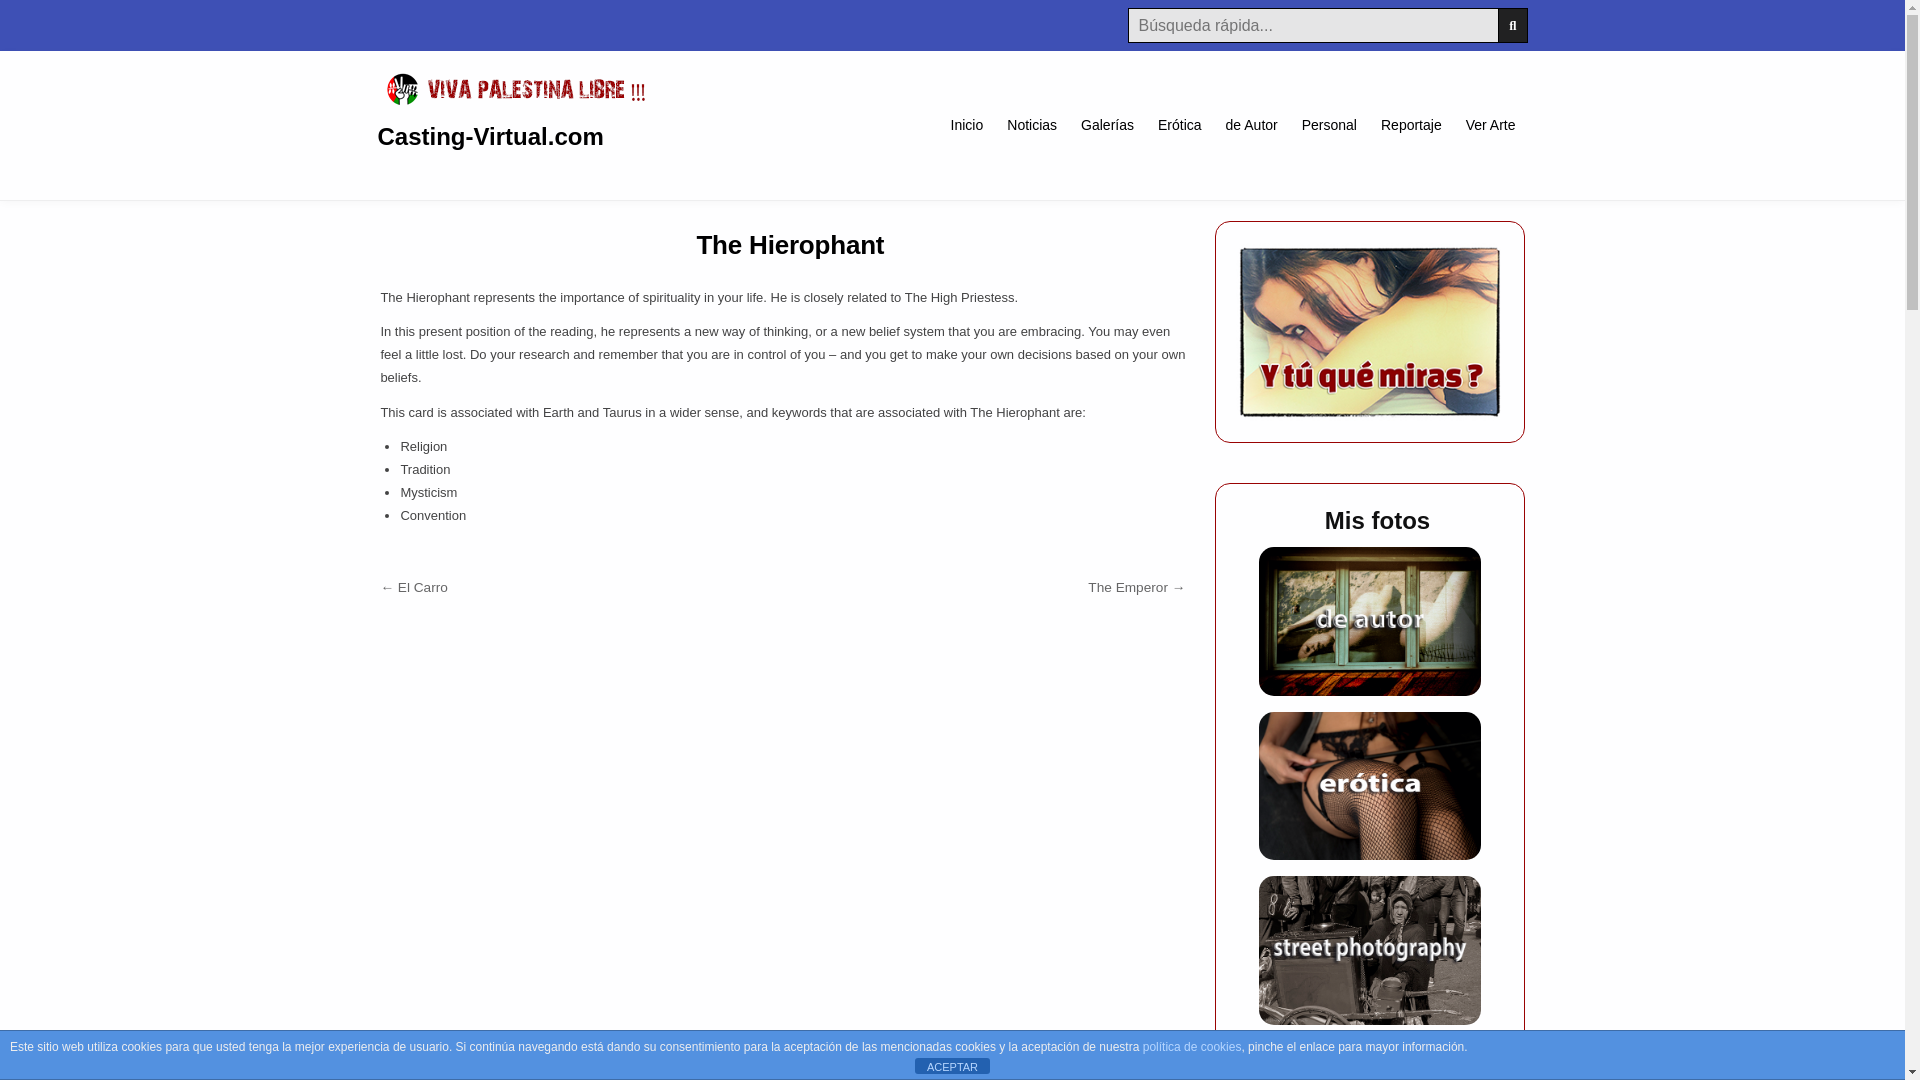 The height and width of the screenshot is (1080, 1920). Describe the element at coordinates (789, 245) in the screenshot. I see `The Hierophant` at that location.